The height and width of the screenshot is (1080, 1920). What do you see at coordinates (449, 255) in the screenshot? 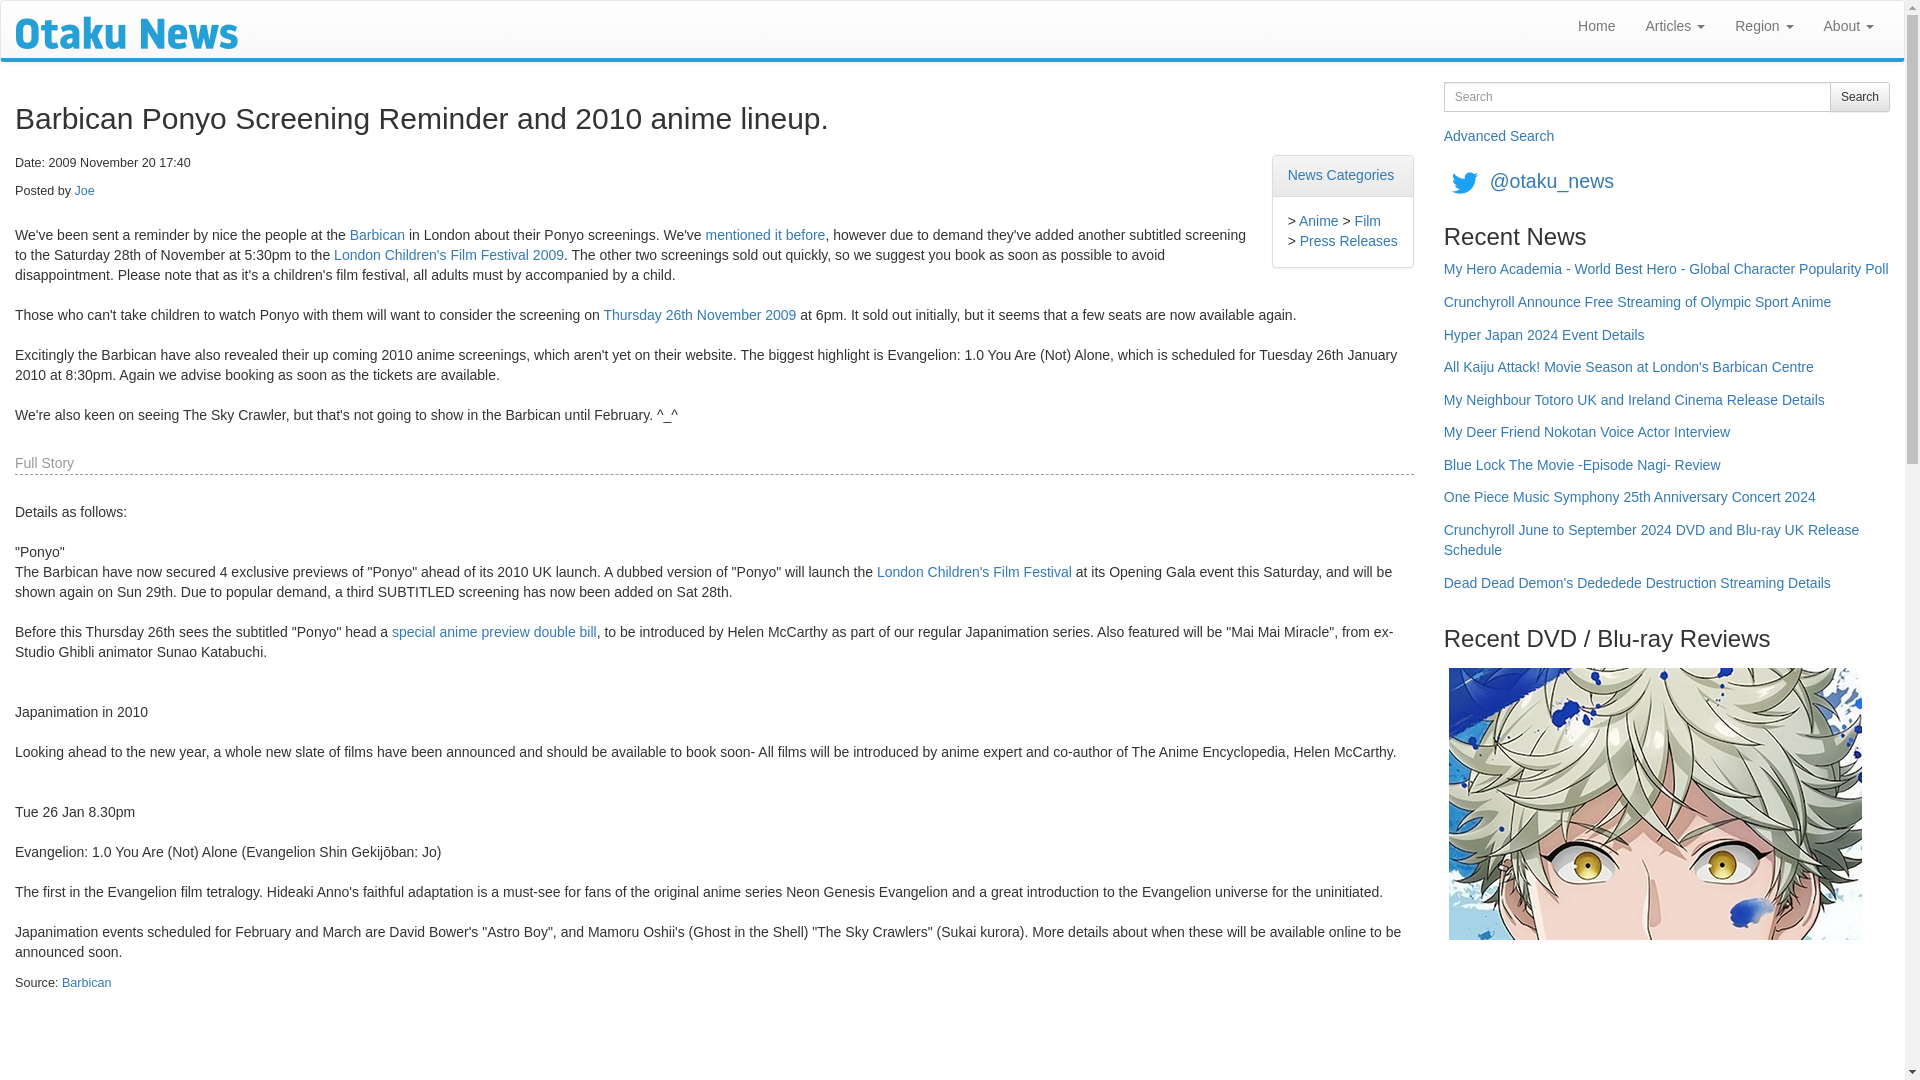
I see `London Children's Film Festival 2009` at bounding box center [449, 255].